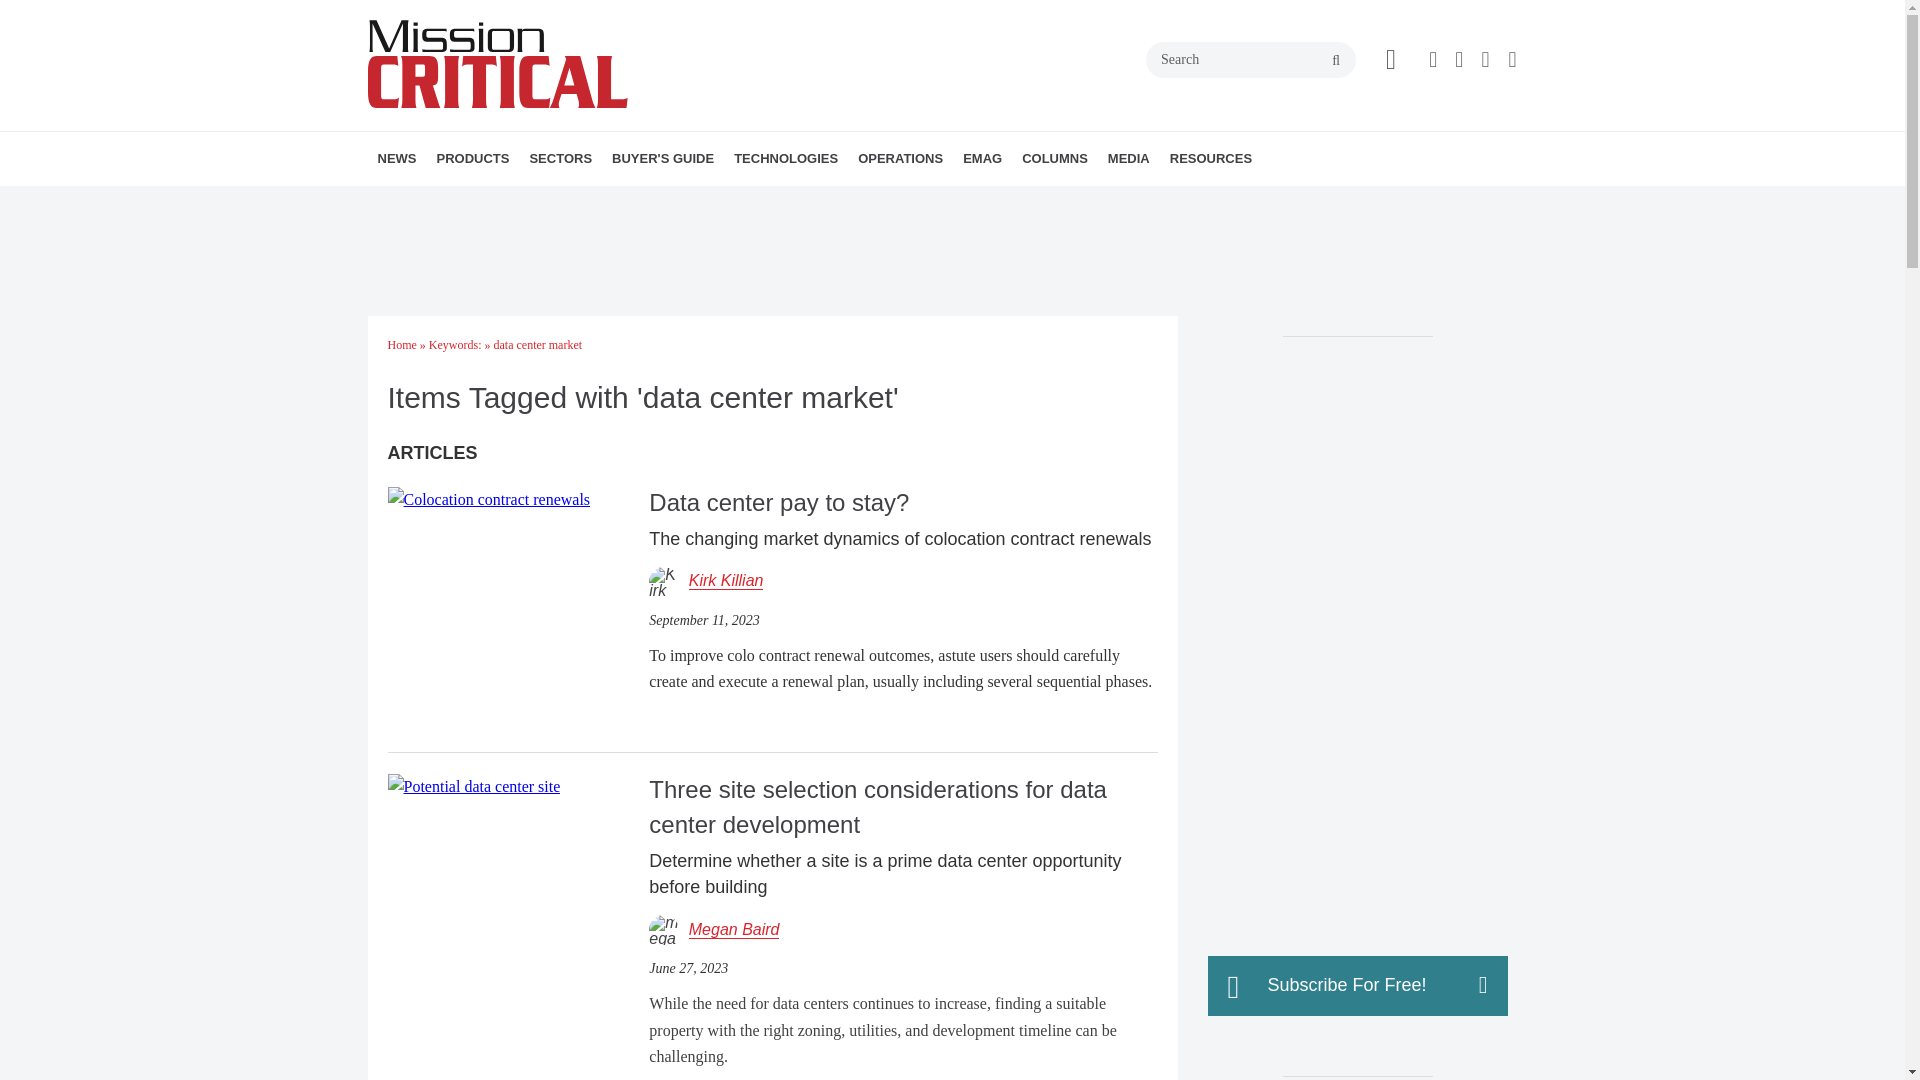  What do you see at coordinates (858, 202) in the screenshot?
I see `5G` at bounding box center [858, 202].